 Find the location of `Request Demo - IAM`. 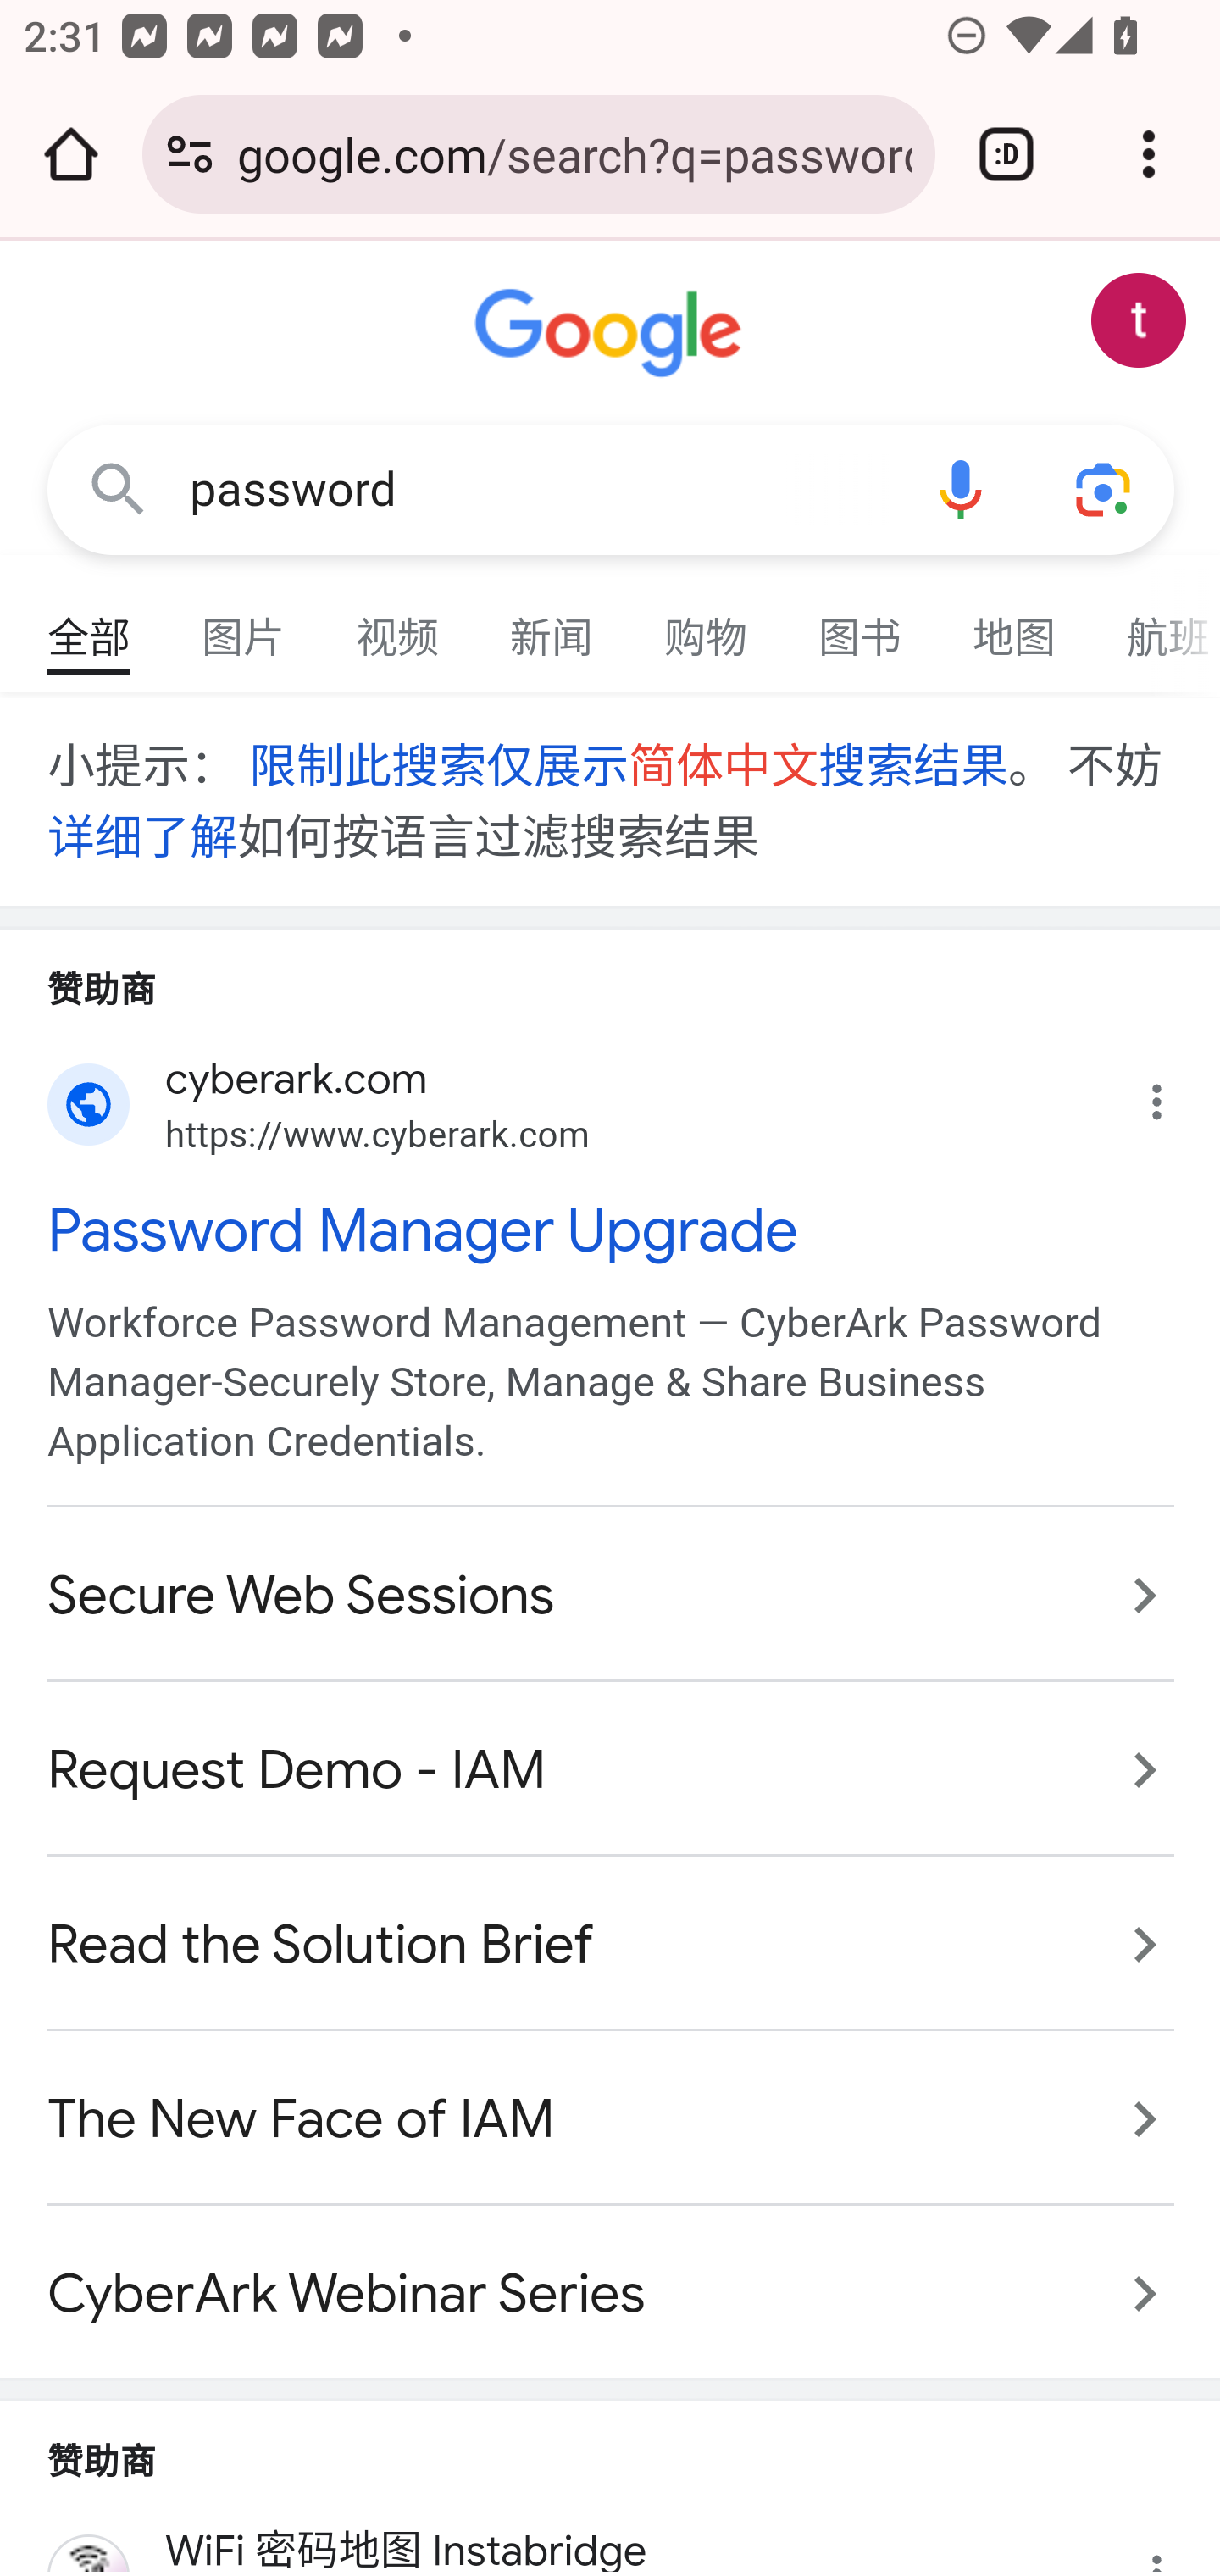

Request Demo - IAM is located at coordinates (612, 1772).